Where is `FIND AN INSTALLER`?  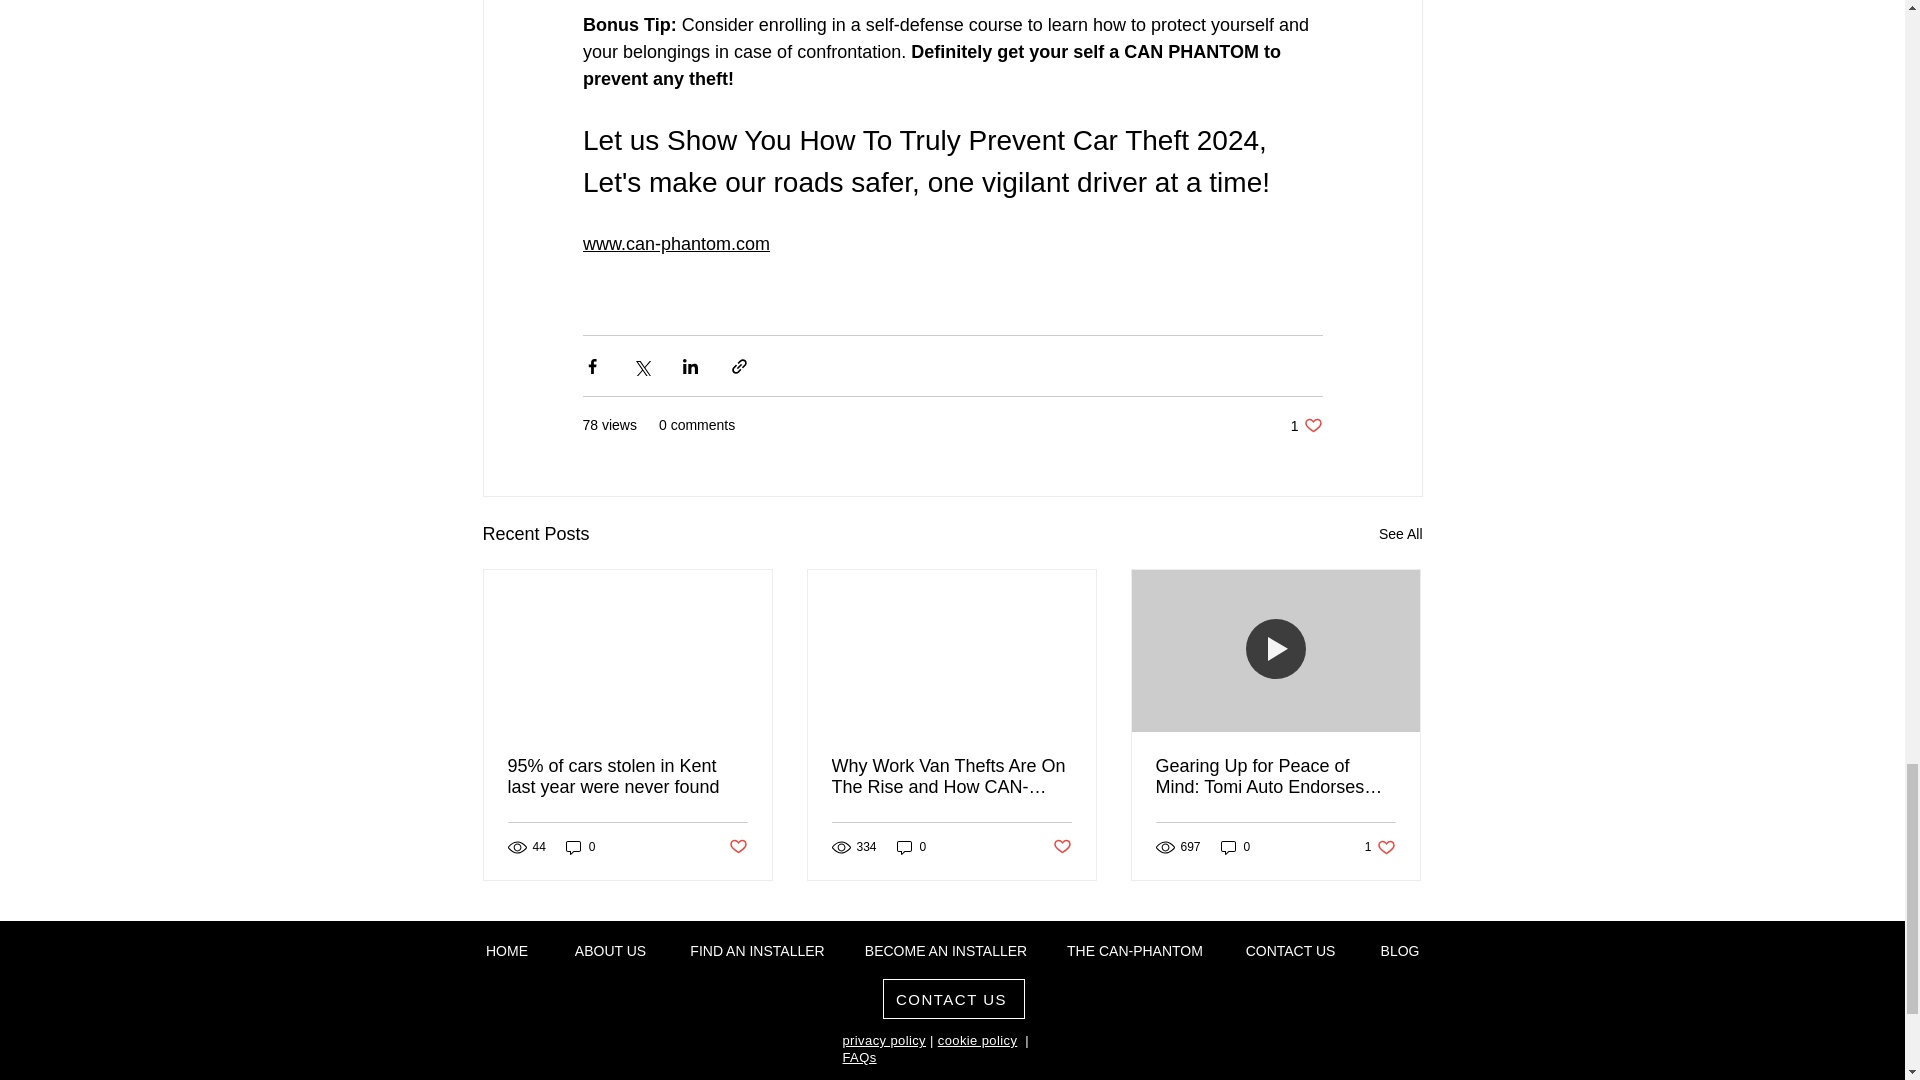 FIND AN INSTALLER is located at coordinates (758, 950).